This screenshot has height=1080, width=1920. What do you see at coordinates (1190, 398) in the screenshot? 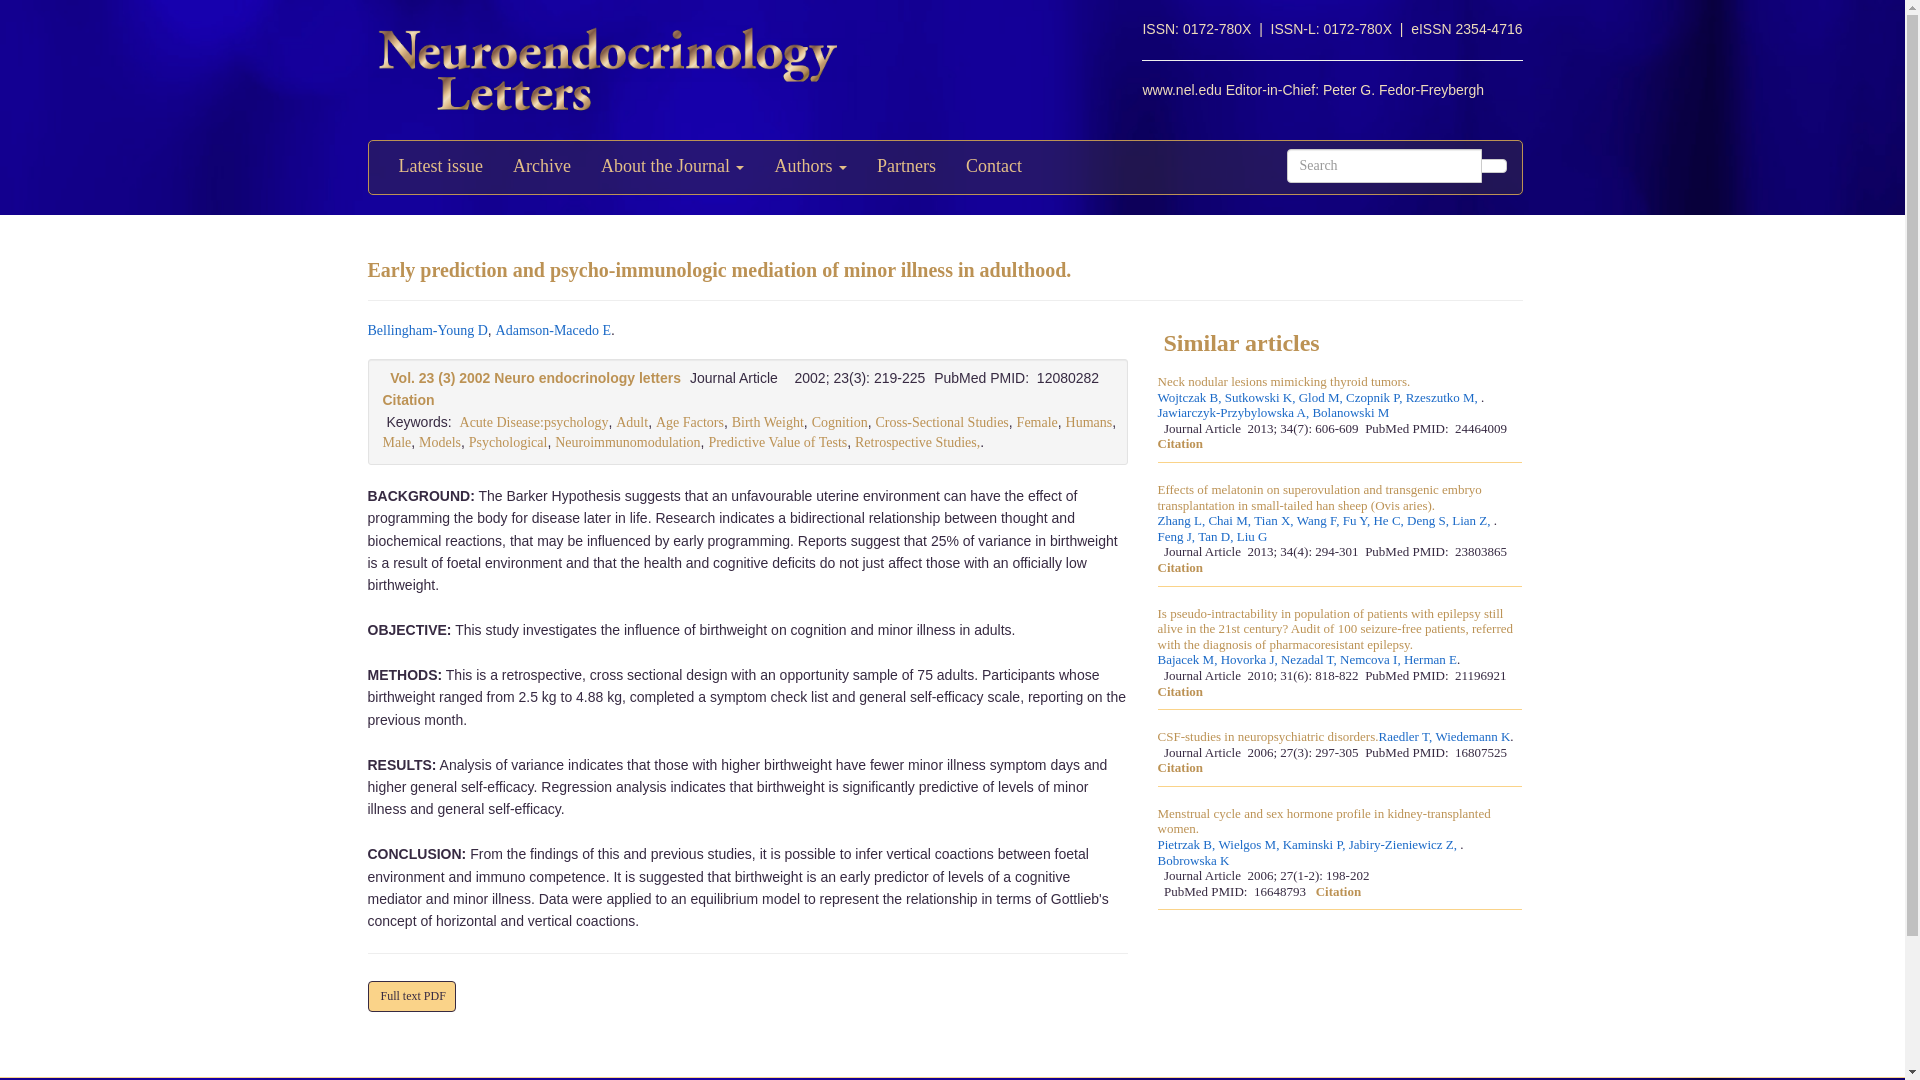
I see `Wojtczak B, ` at bounding box center [1190, 398].